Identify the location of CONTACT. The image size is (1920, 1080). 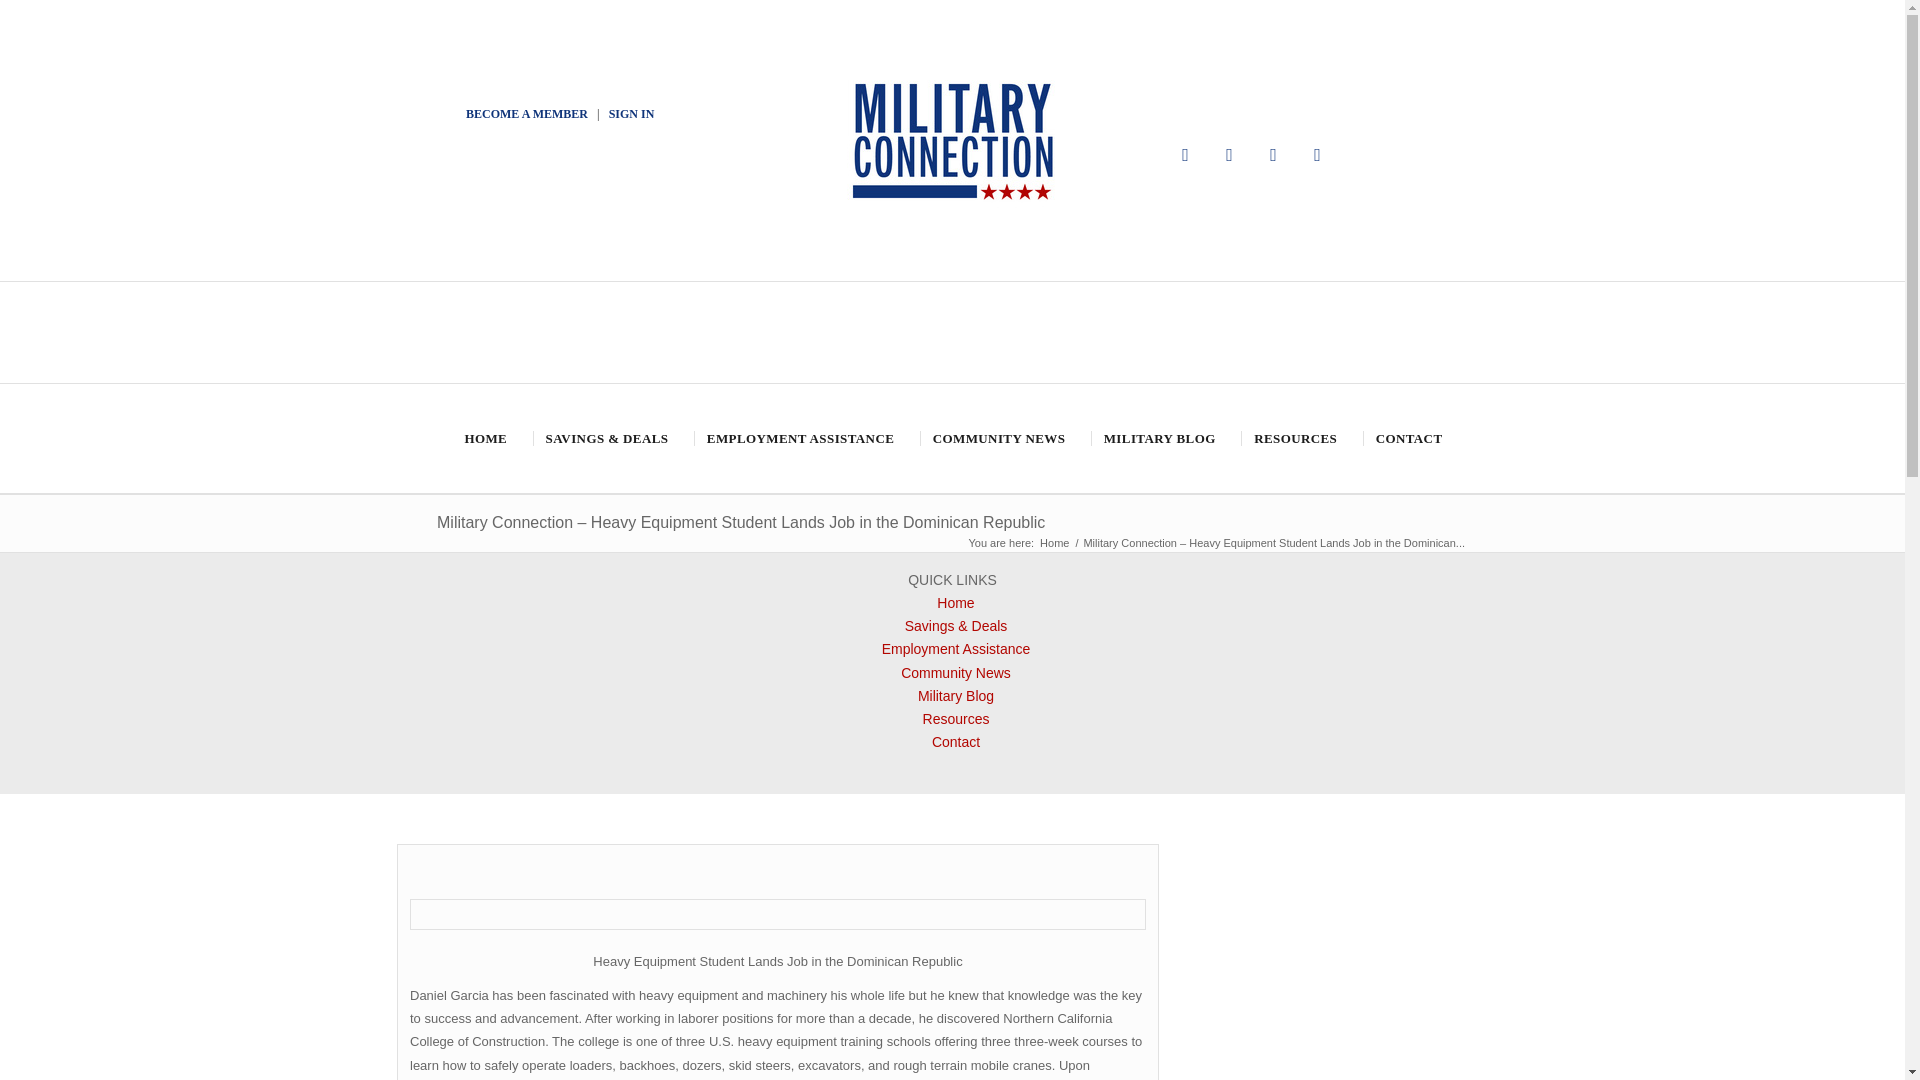
(1408, 438).